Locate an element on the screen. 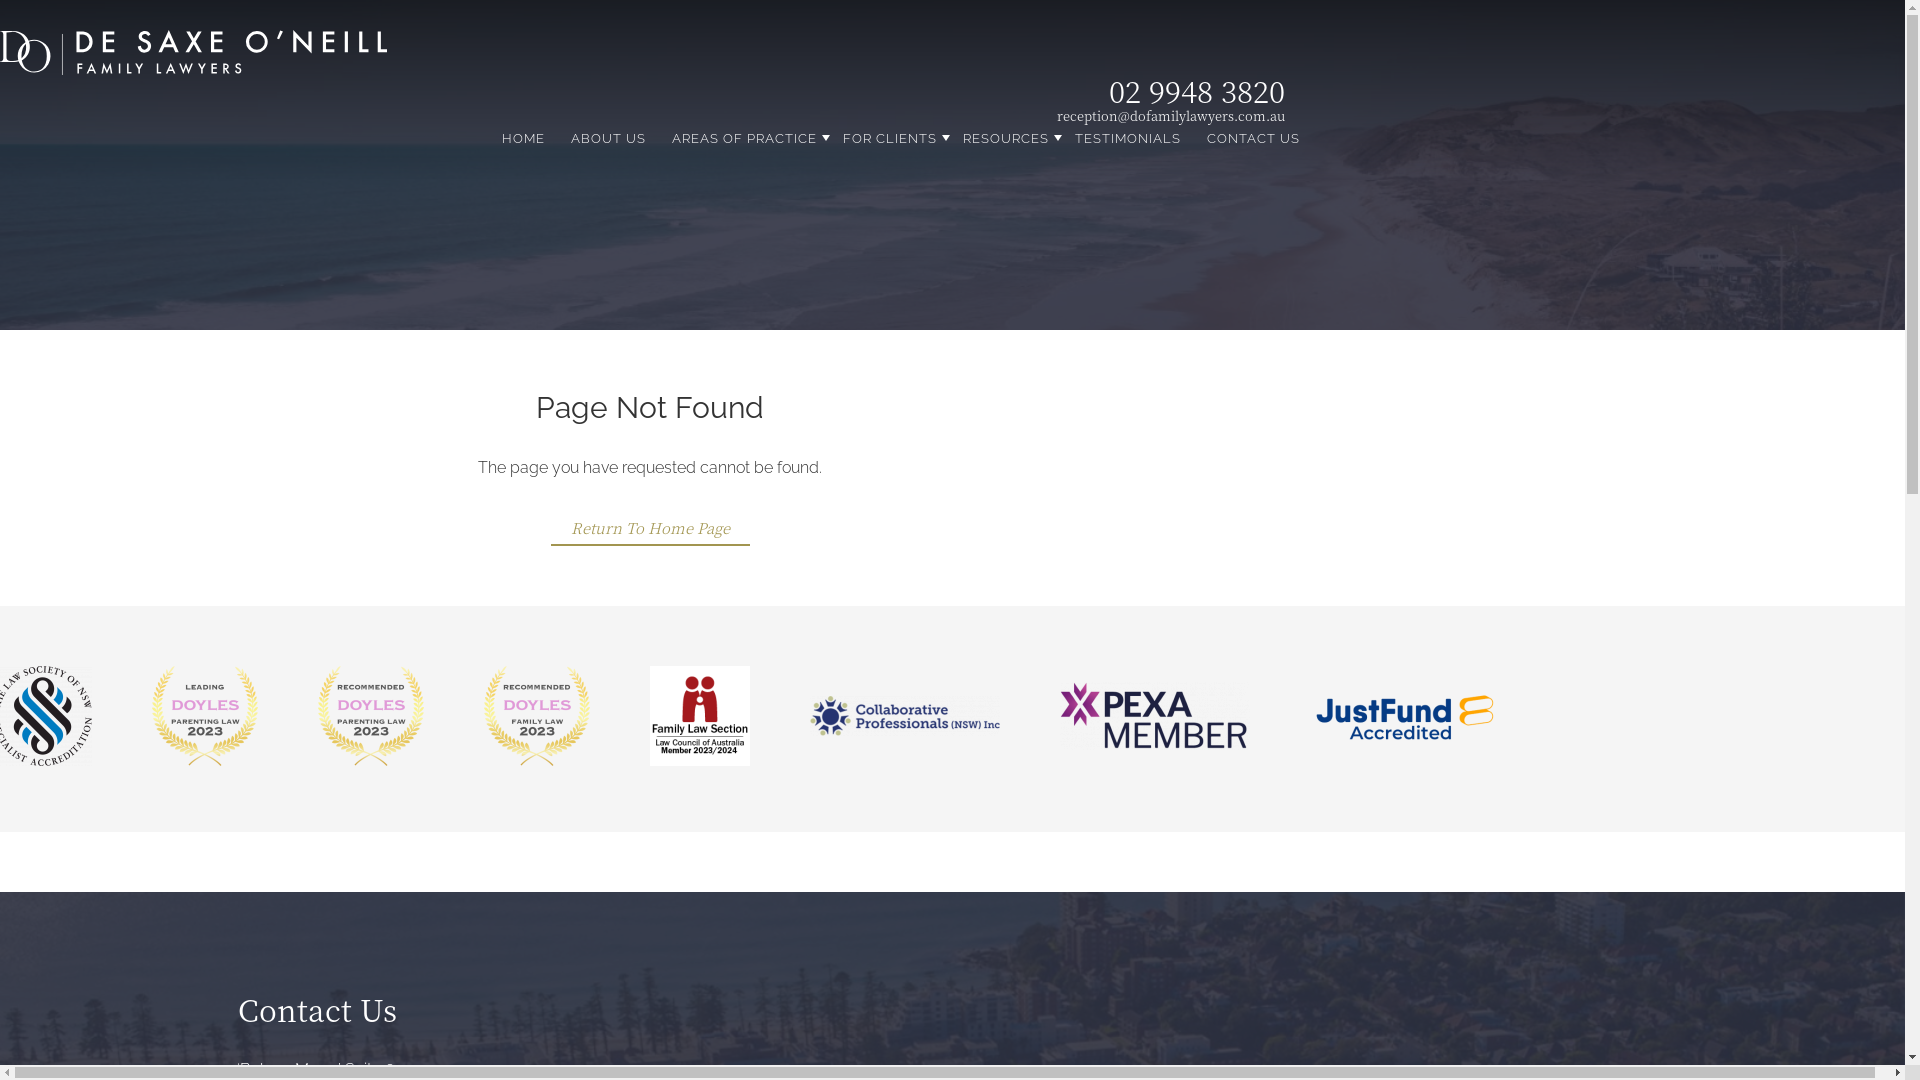 The width and height of the screenshot is (1920, 1080). RESOURCES is located at coordinates (1006, 138).